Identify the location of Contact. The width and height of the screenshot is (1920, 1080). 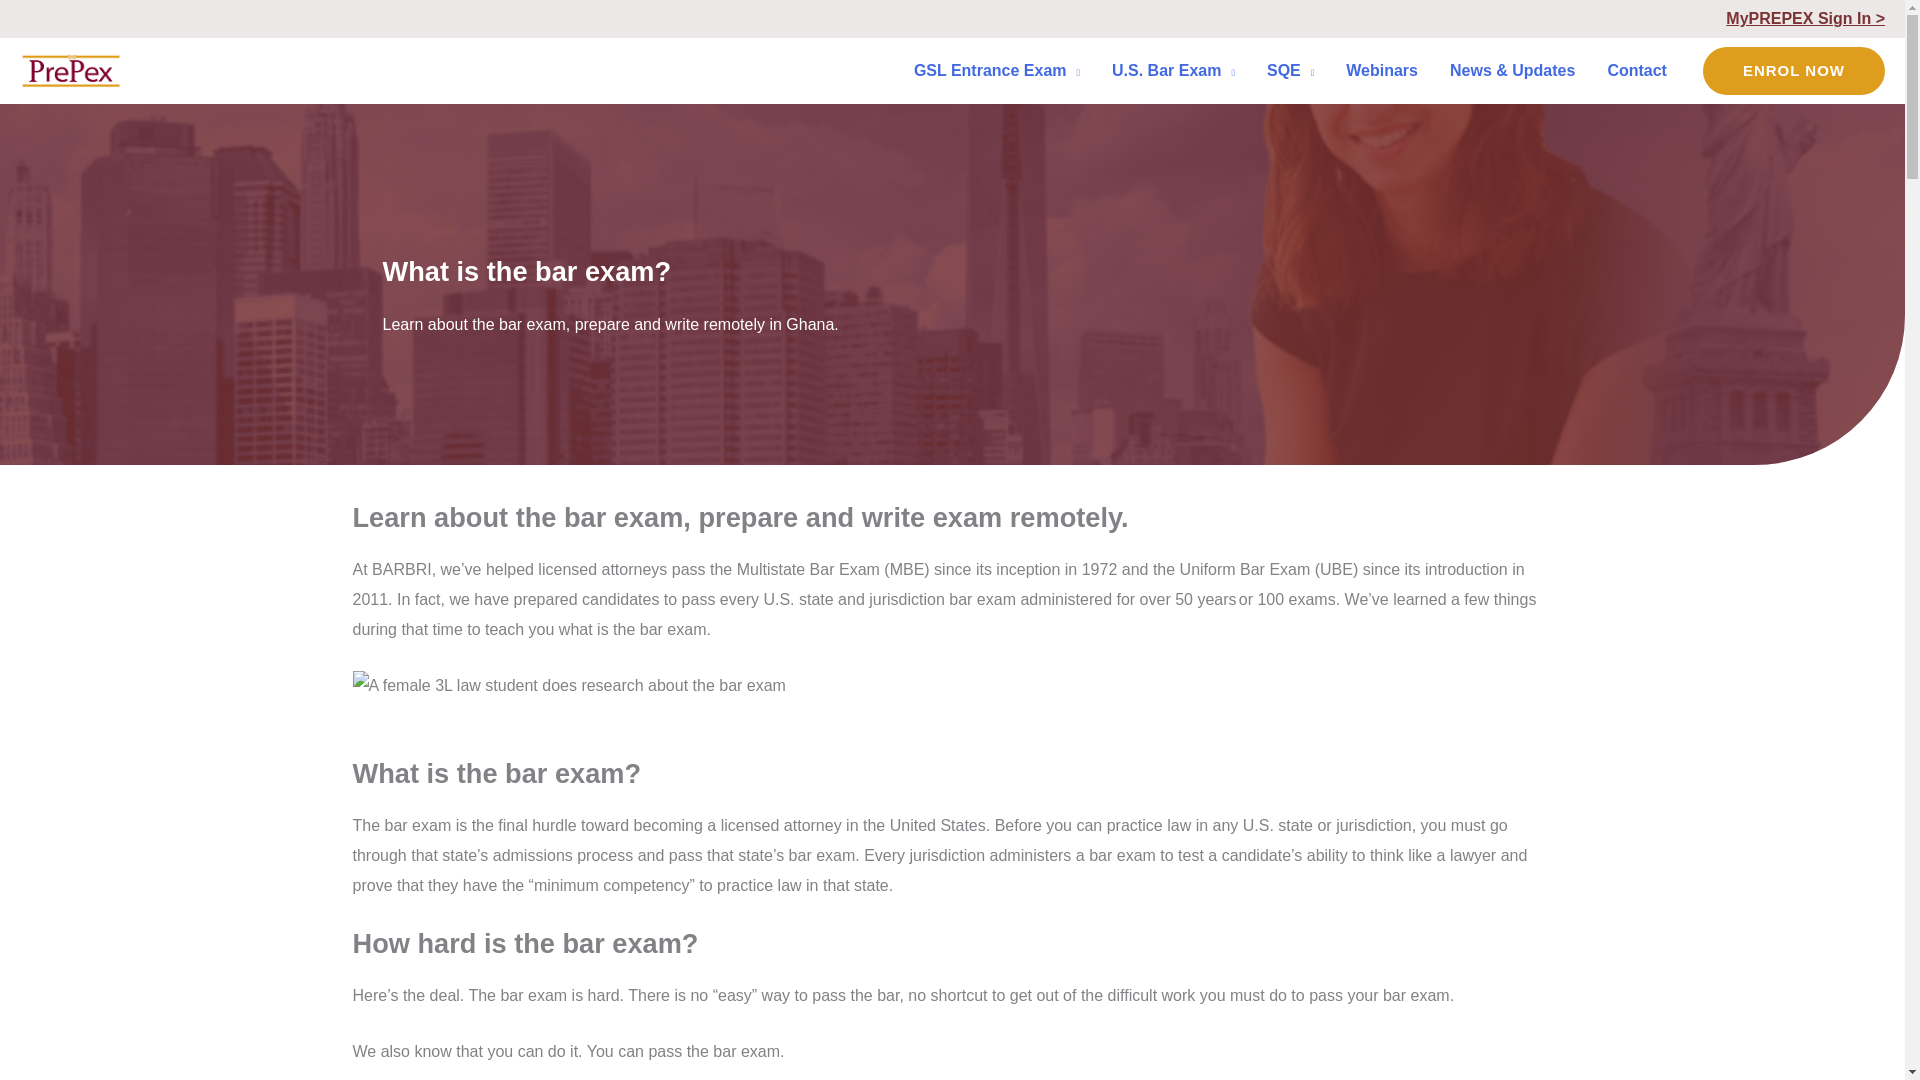
(1637, 70).